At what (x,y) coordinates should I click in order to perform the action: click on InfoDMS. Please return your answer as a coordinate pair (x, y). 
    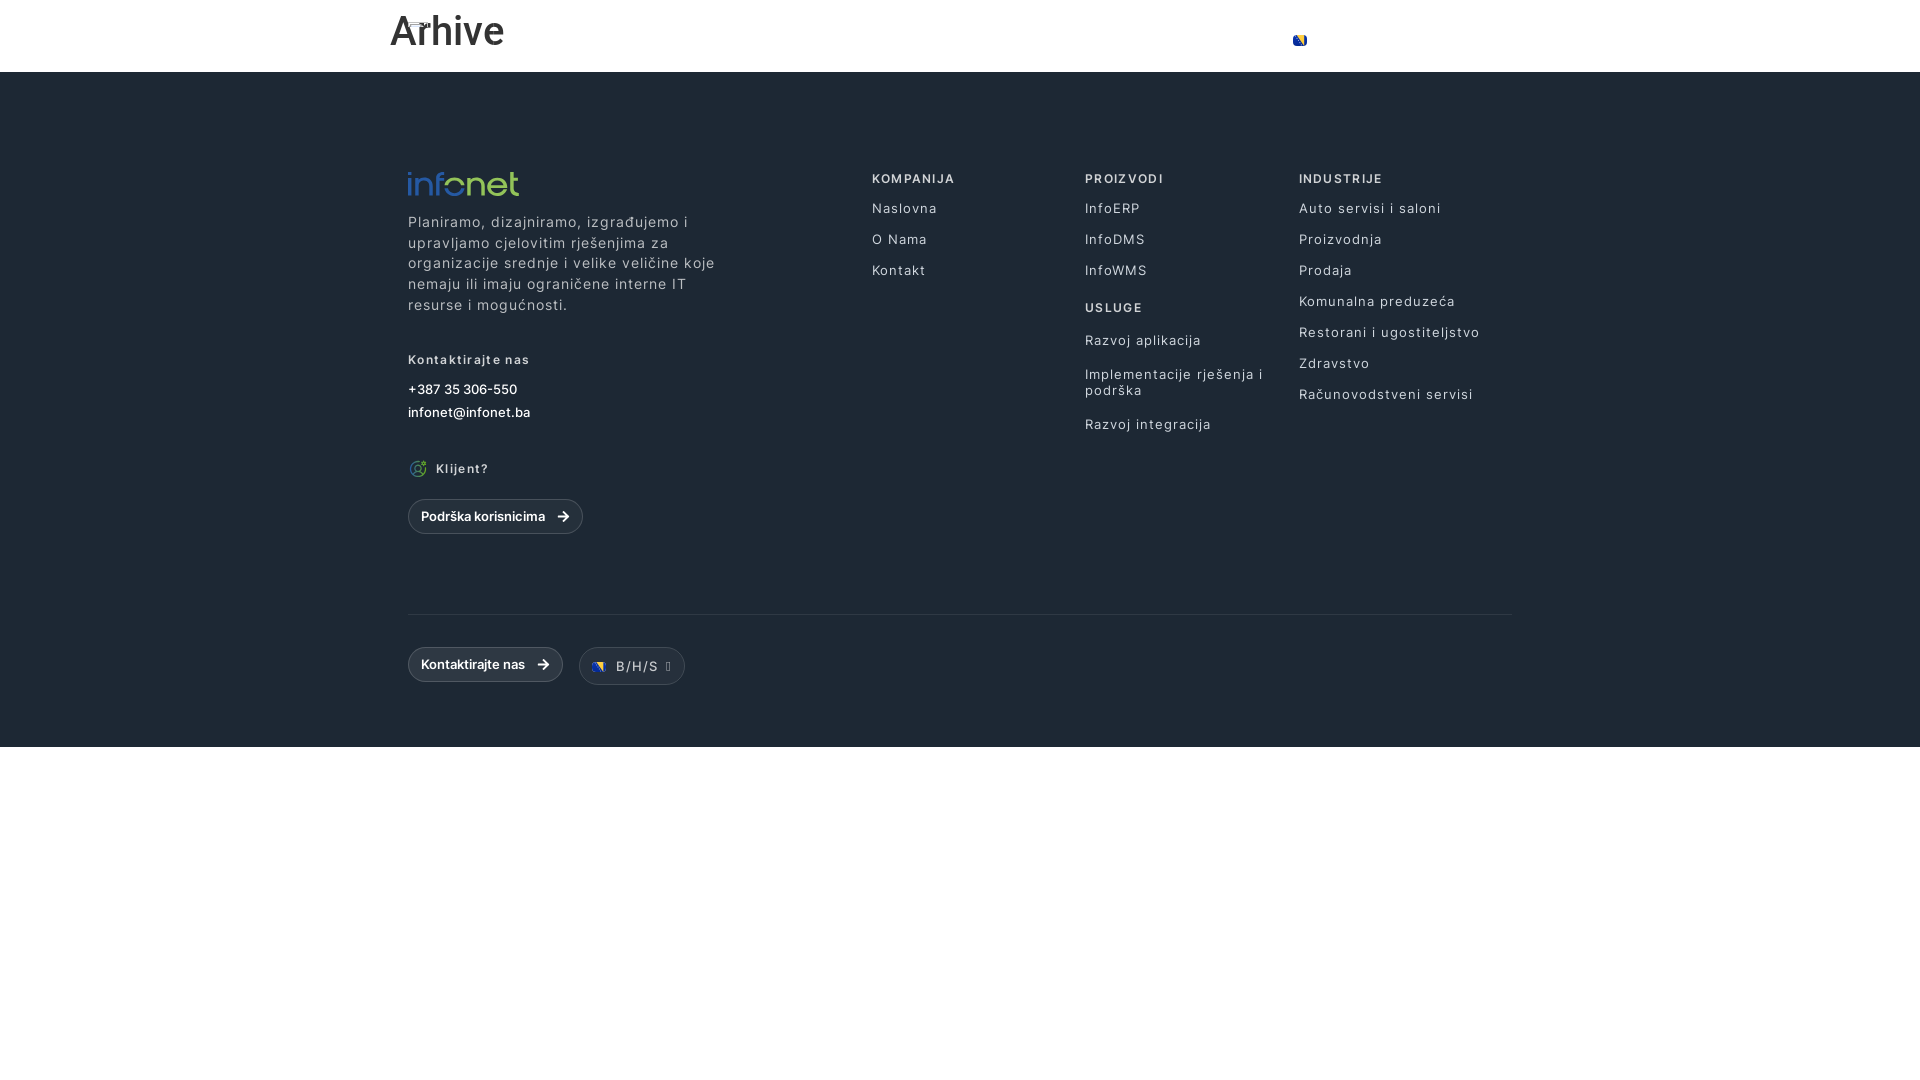
    Looking at the image, I should click on (1192, 240).